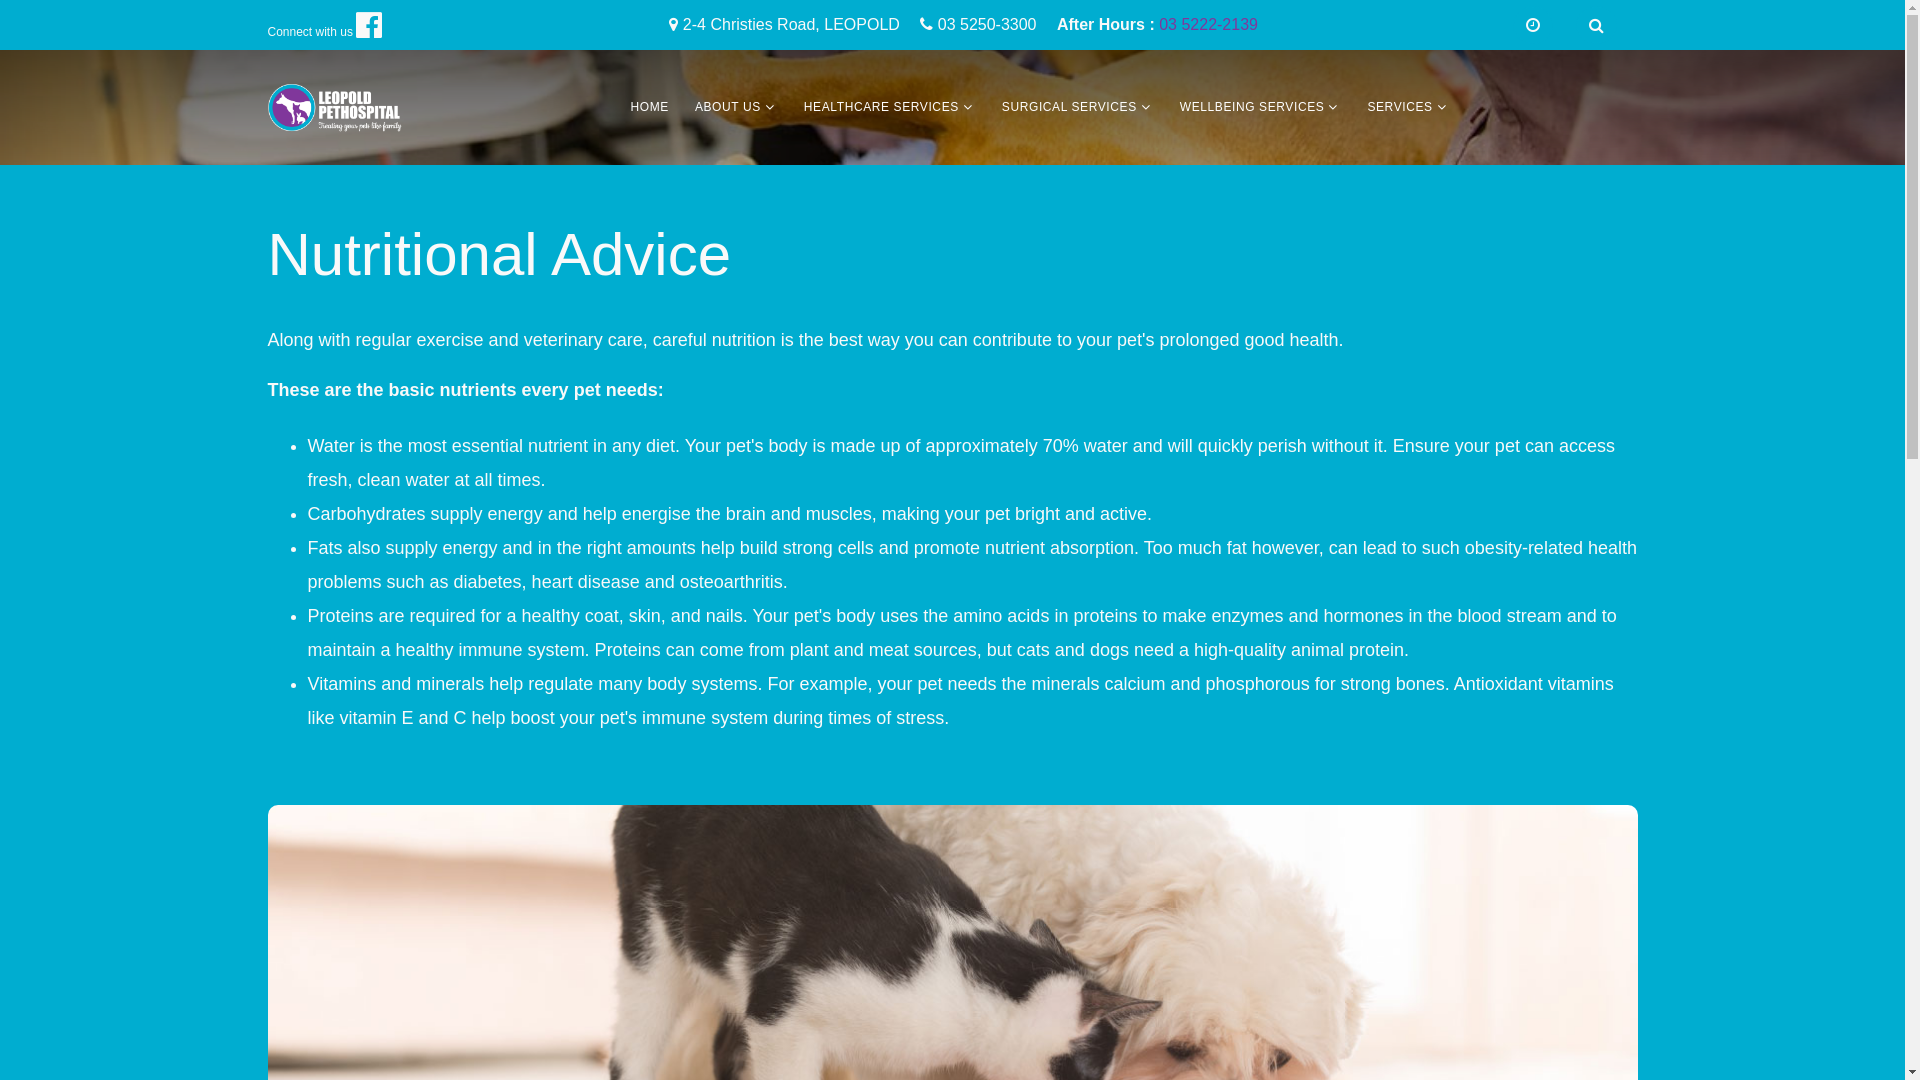 This screenshot has width=1920, height=1080. Describe the element at coordinates (988, 26) in the screenshot. I see `03 5250-3300` at that location.